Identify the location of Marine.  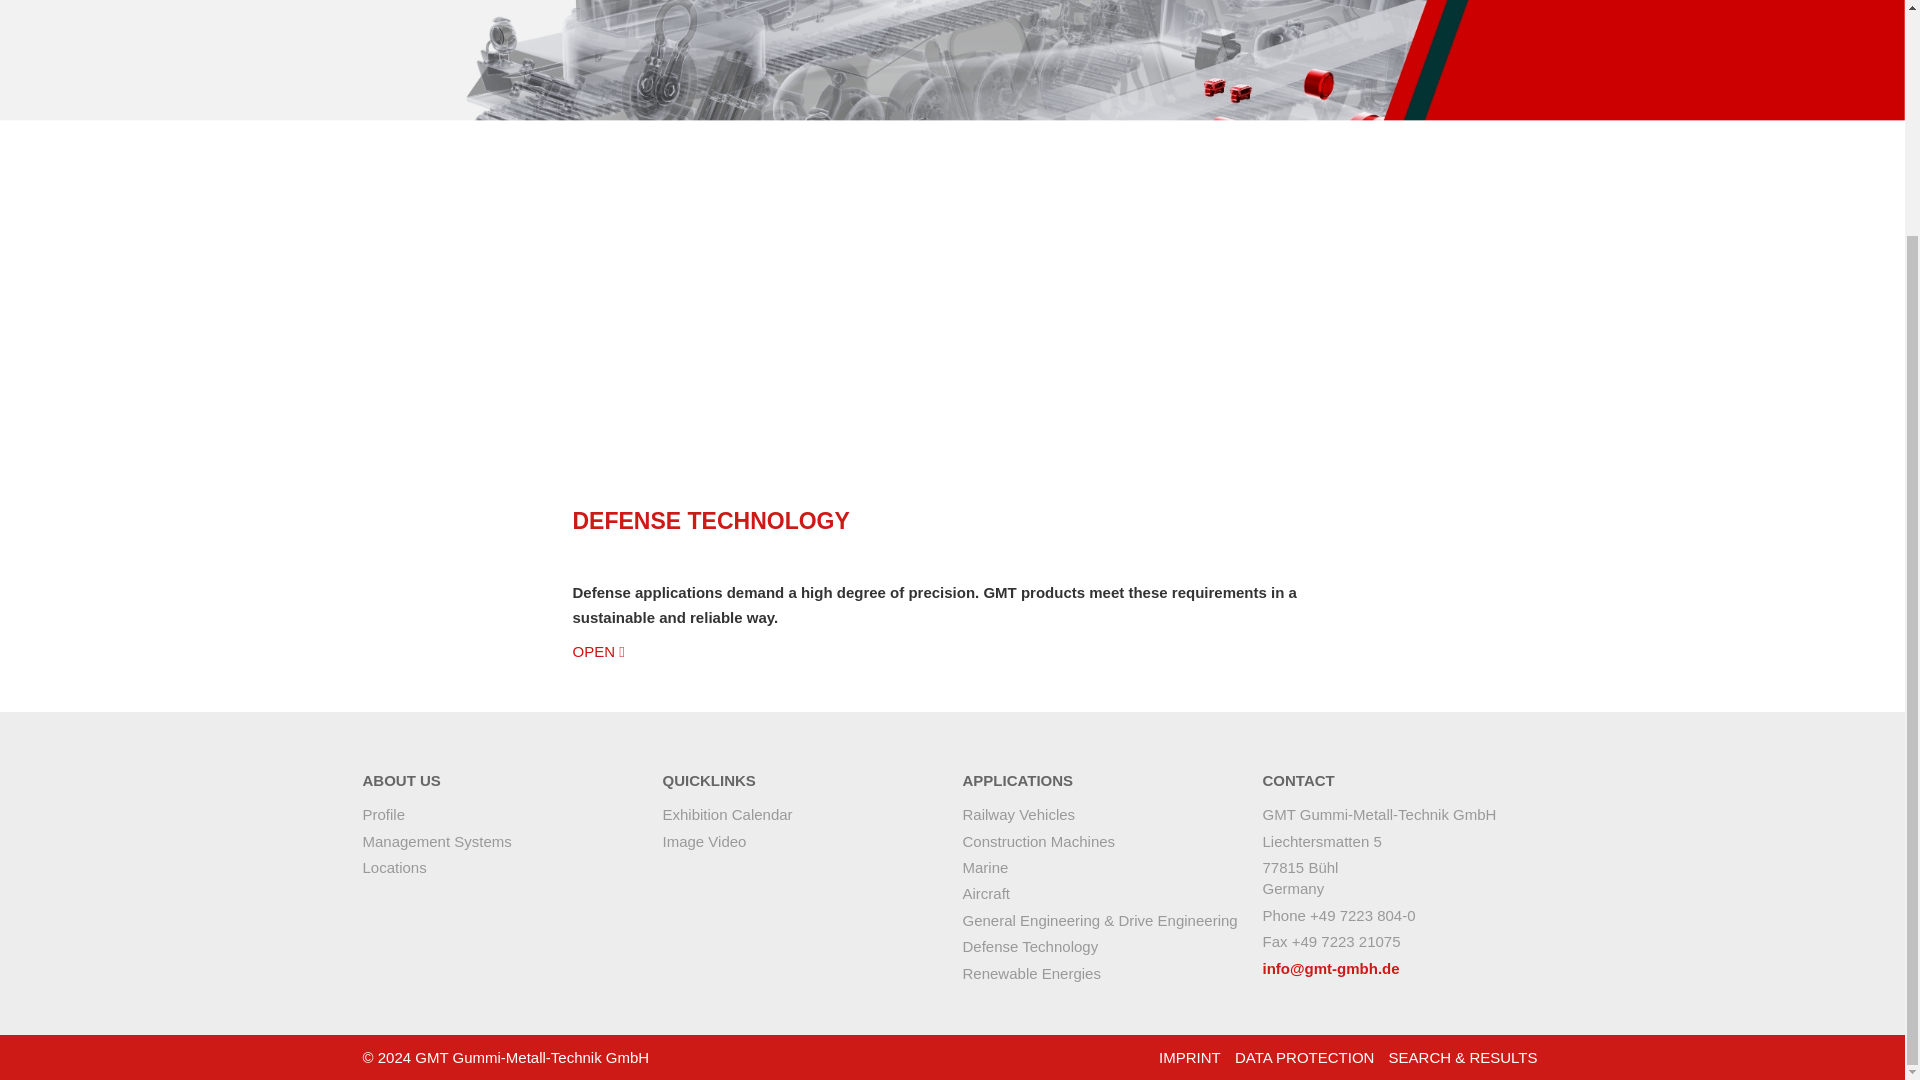
(984, 867).